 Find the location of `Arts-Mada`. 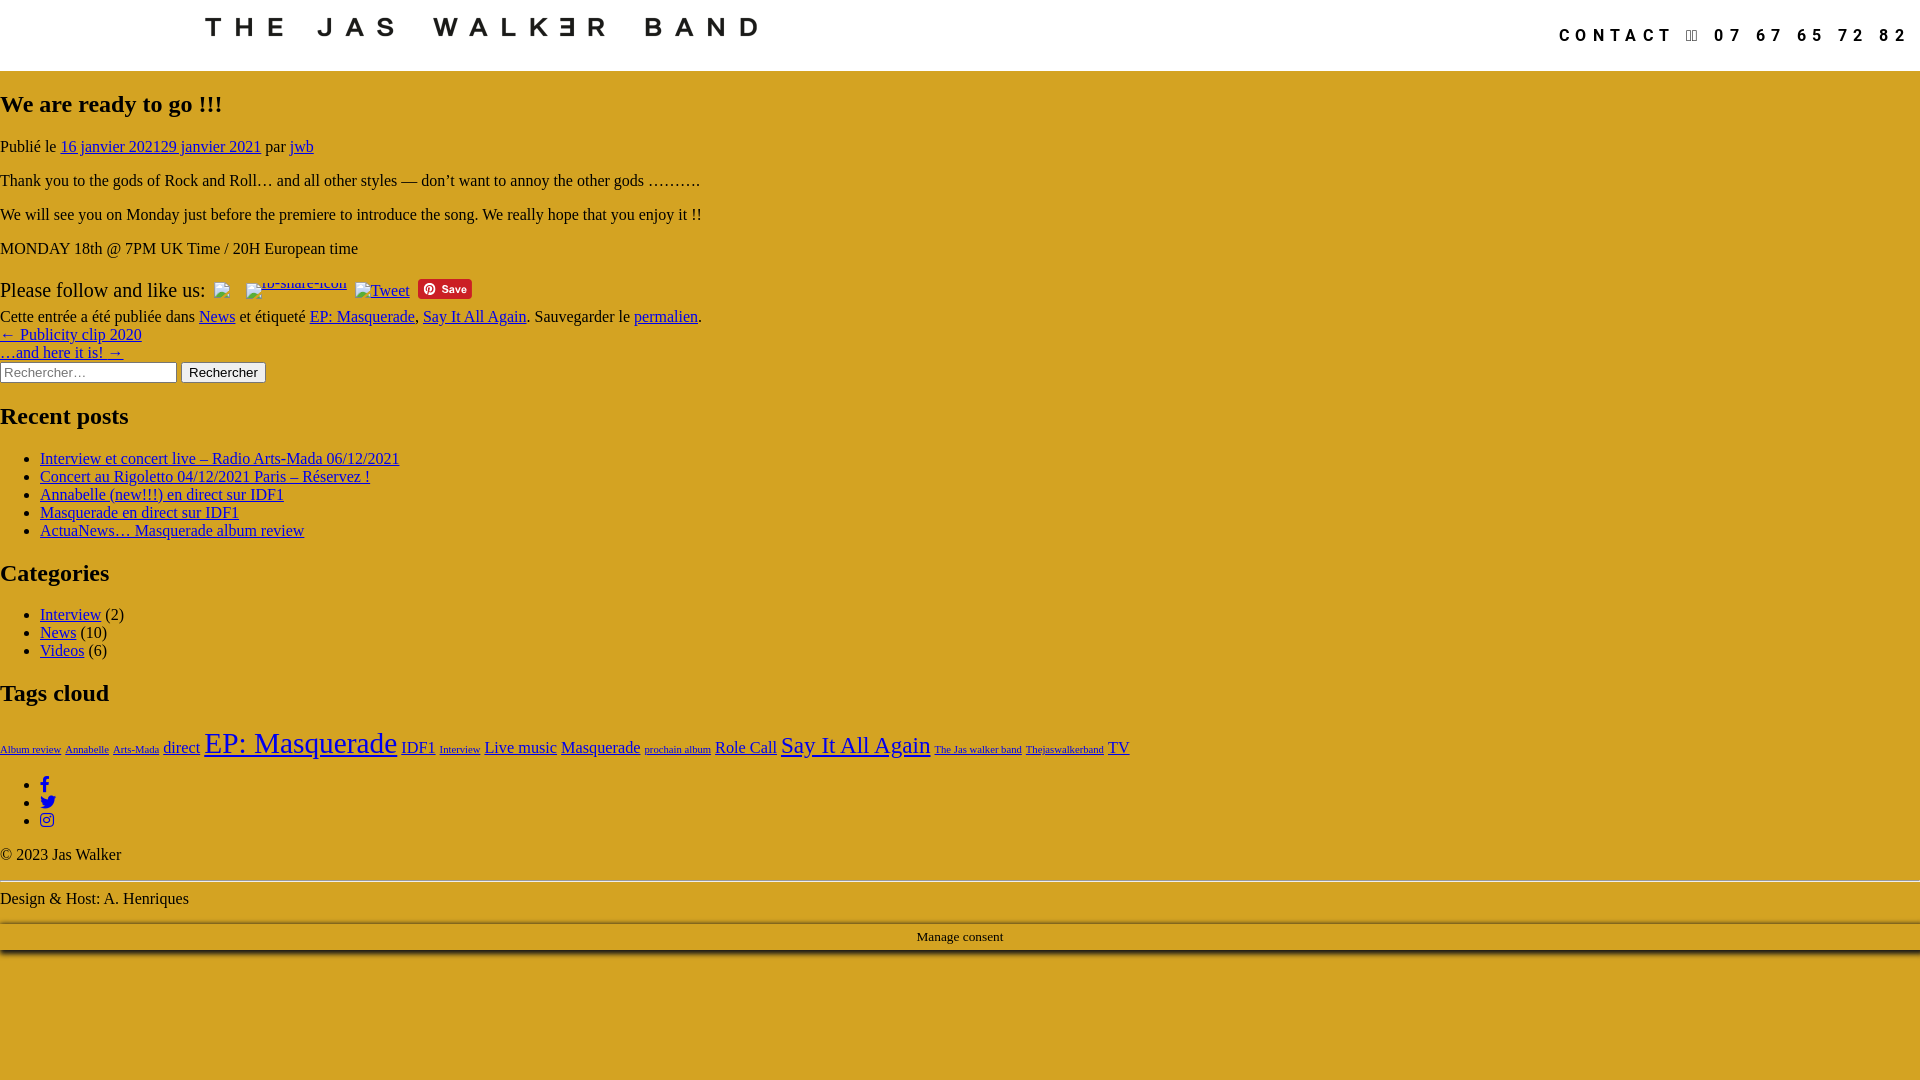

Arts-Mada is located at coordinates (136, 750).